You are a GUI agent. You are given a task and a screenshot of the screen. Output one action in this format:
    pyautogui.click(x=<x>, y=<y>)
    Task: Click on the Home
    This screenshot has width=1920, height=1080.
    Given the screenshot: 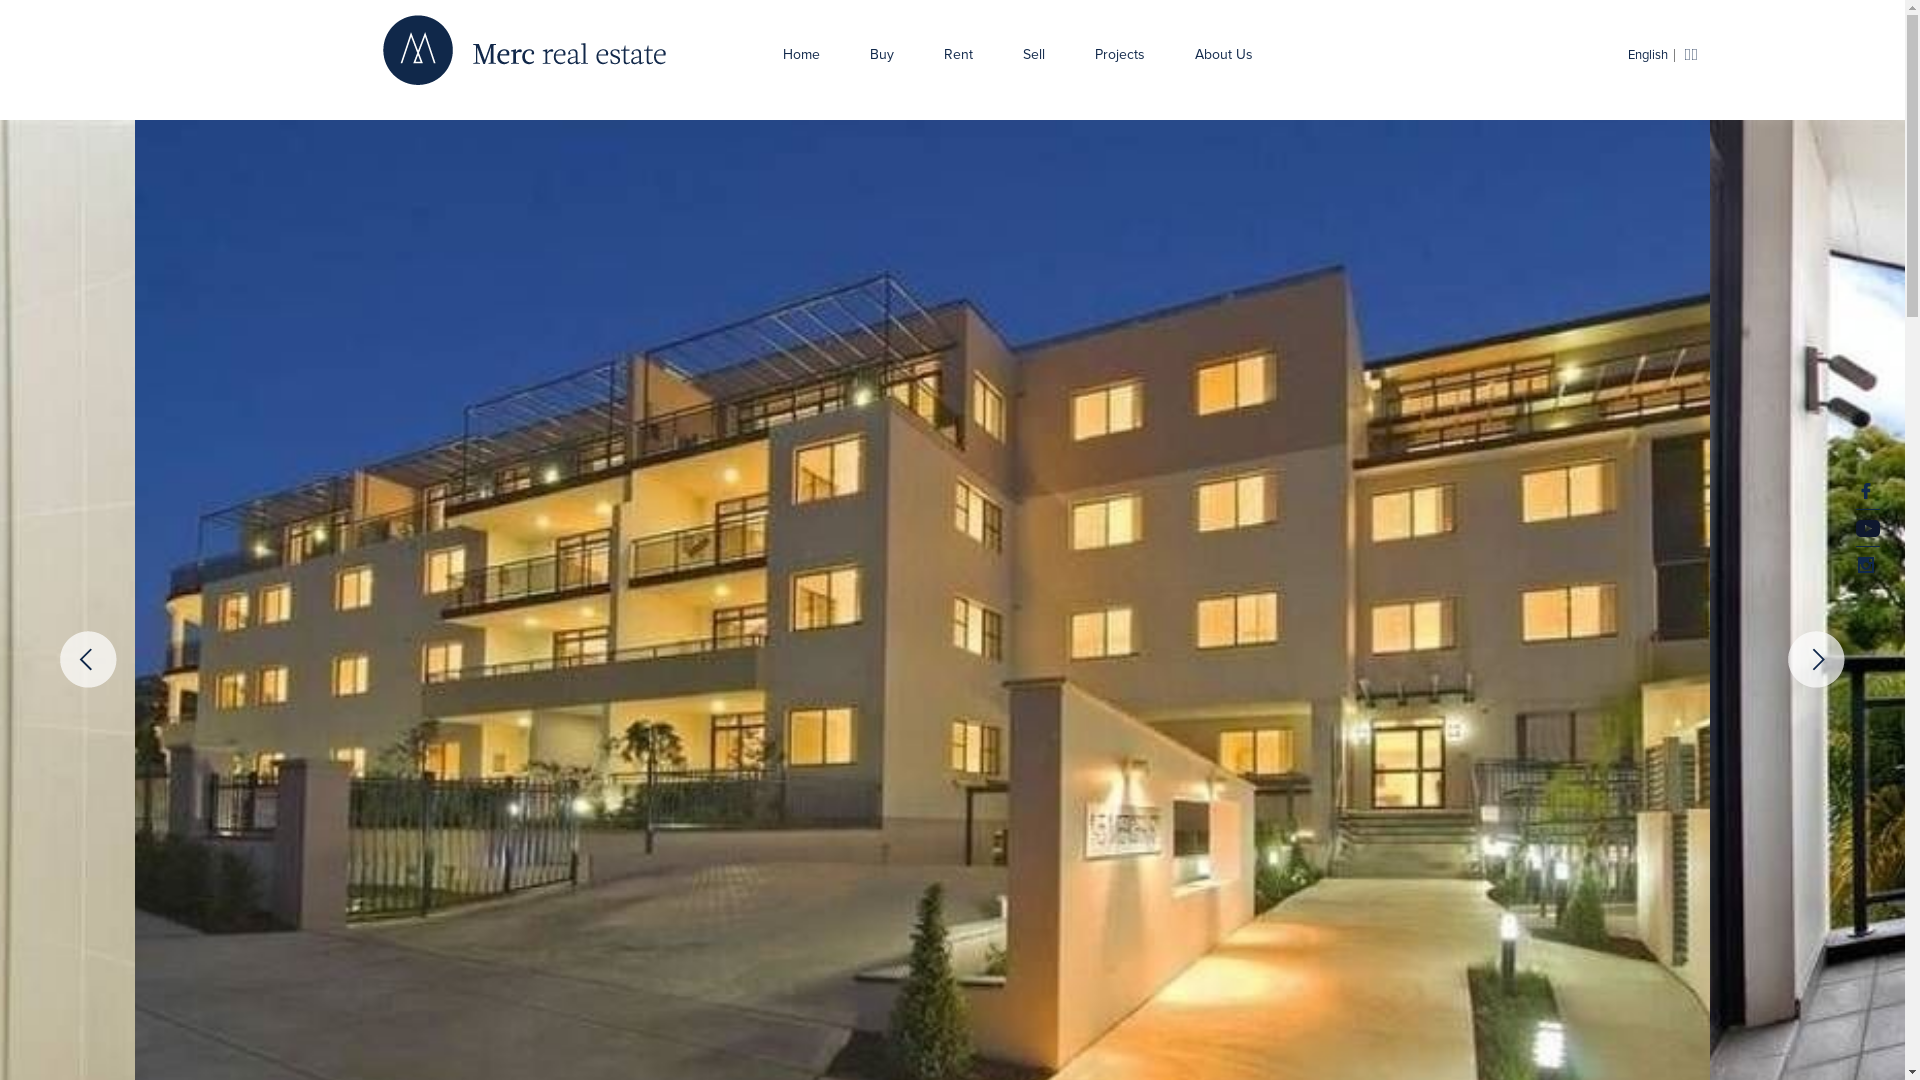 What is the action you would take?
    pyautogui.click(x=802, y=50)
    